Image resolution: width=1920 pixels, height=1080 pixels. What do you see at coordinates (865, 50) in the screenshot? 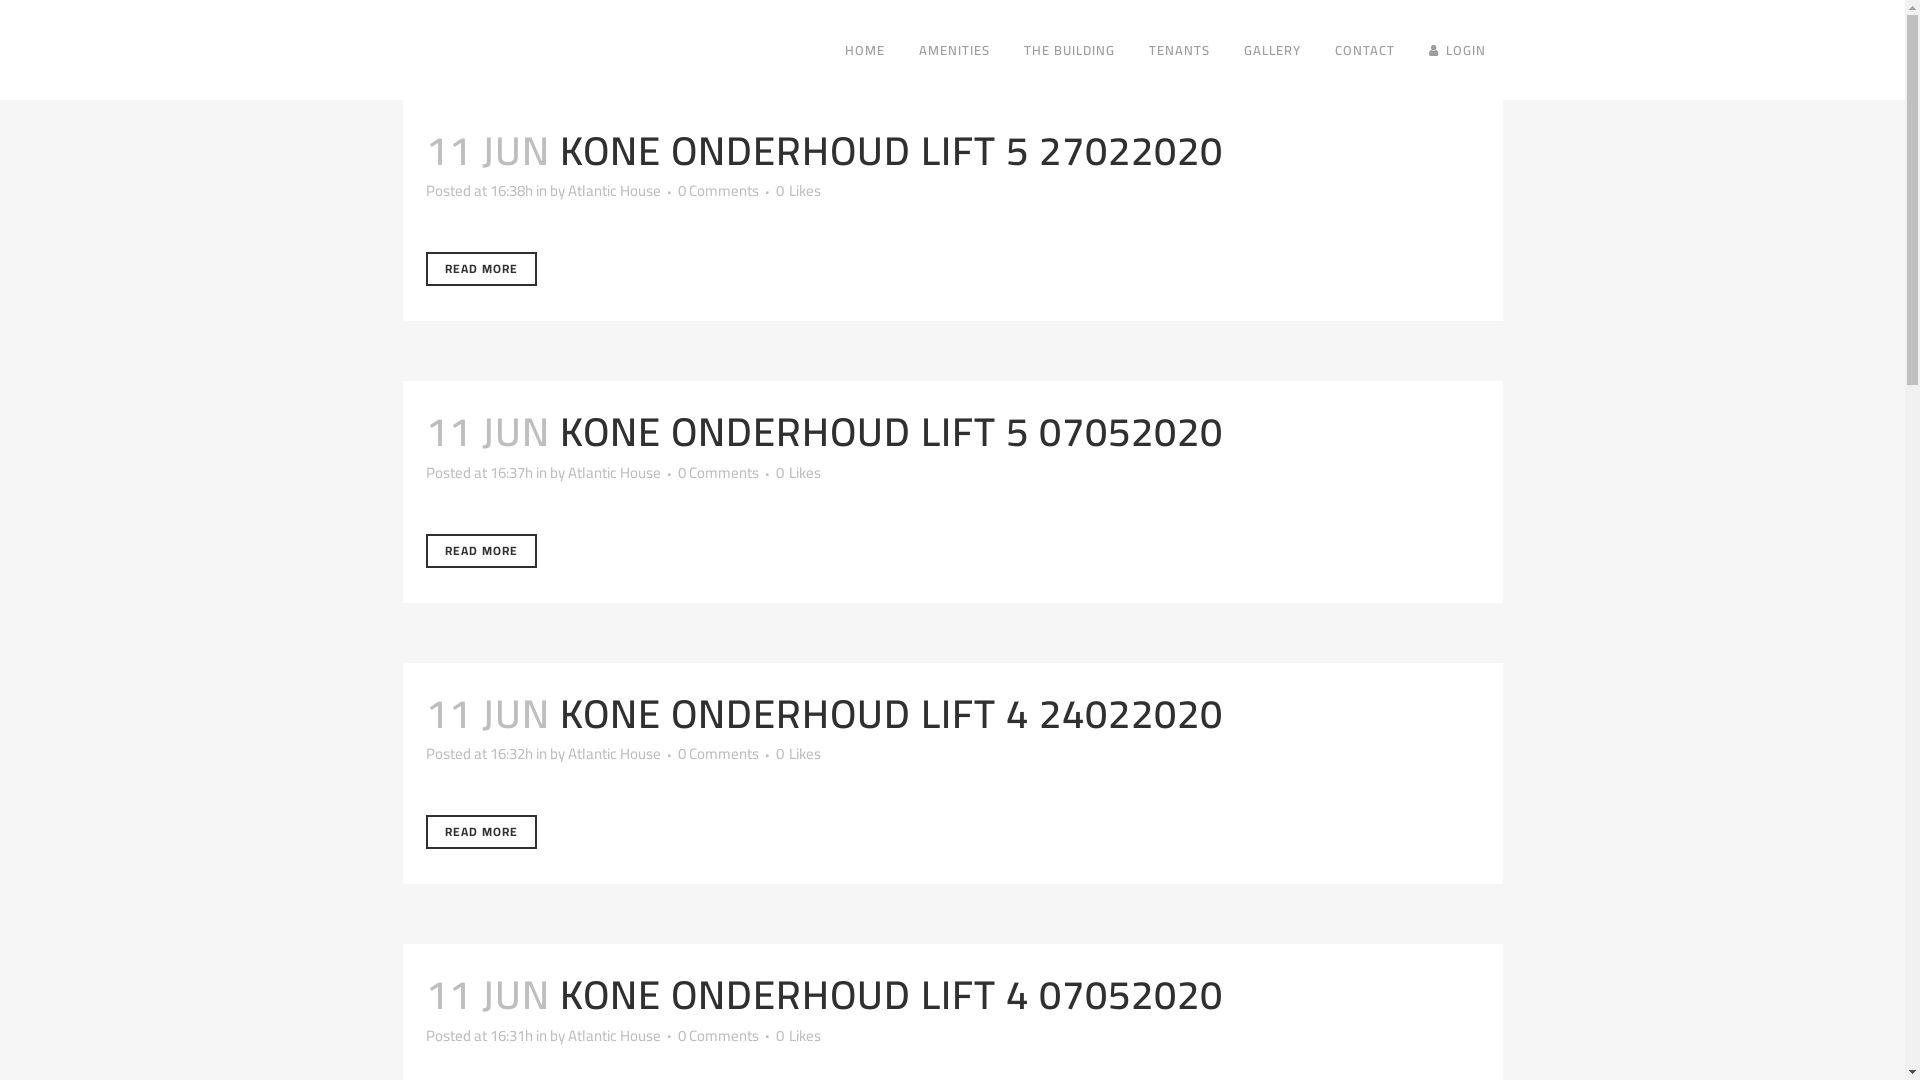
I see `HOME` at bounding box center [865, 50].